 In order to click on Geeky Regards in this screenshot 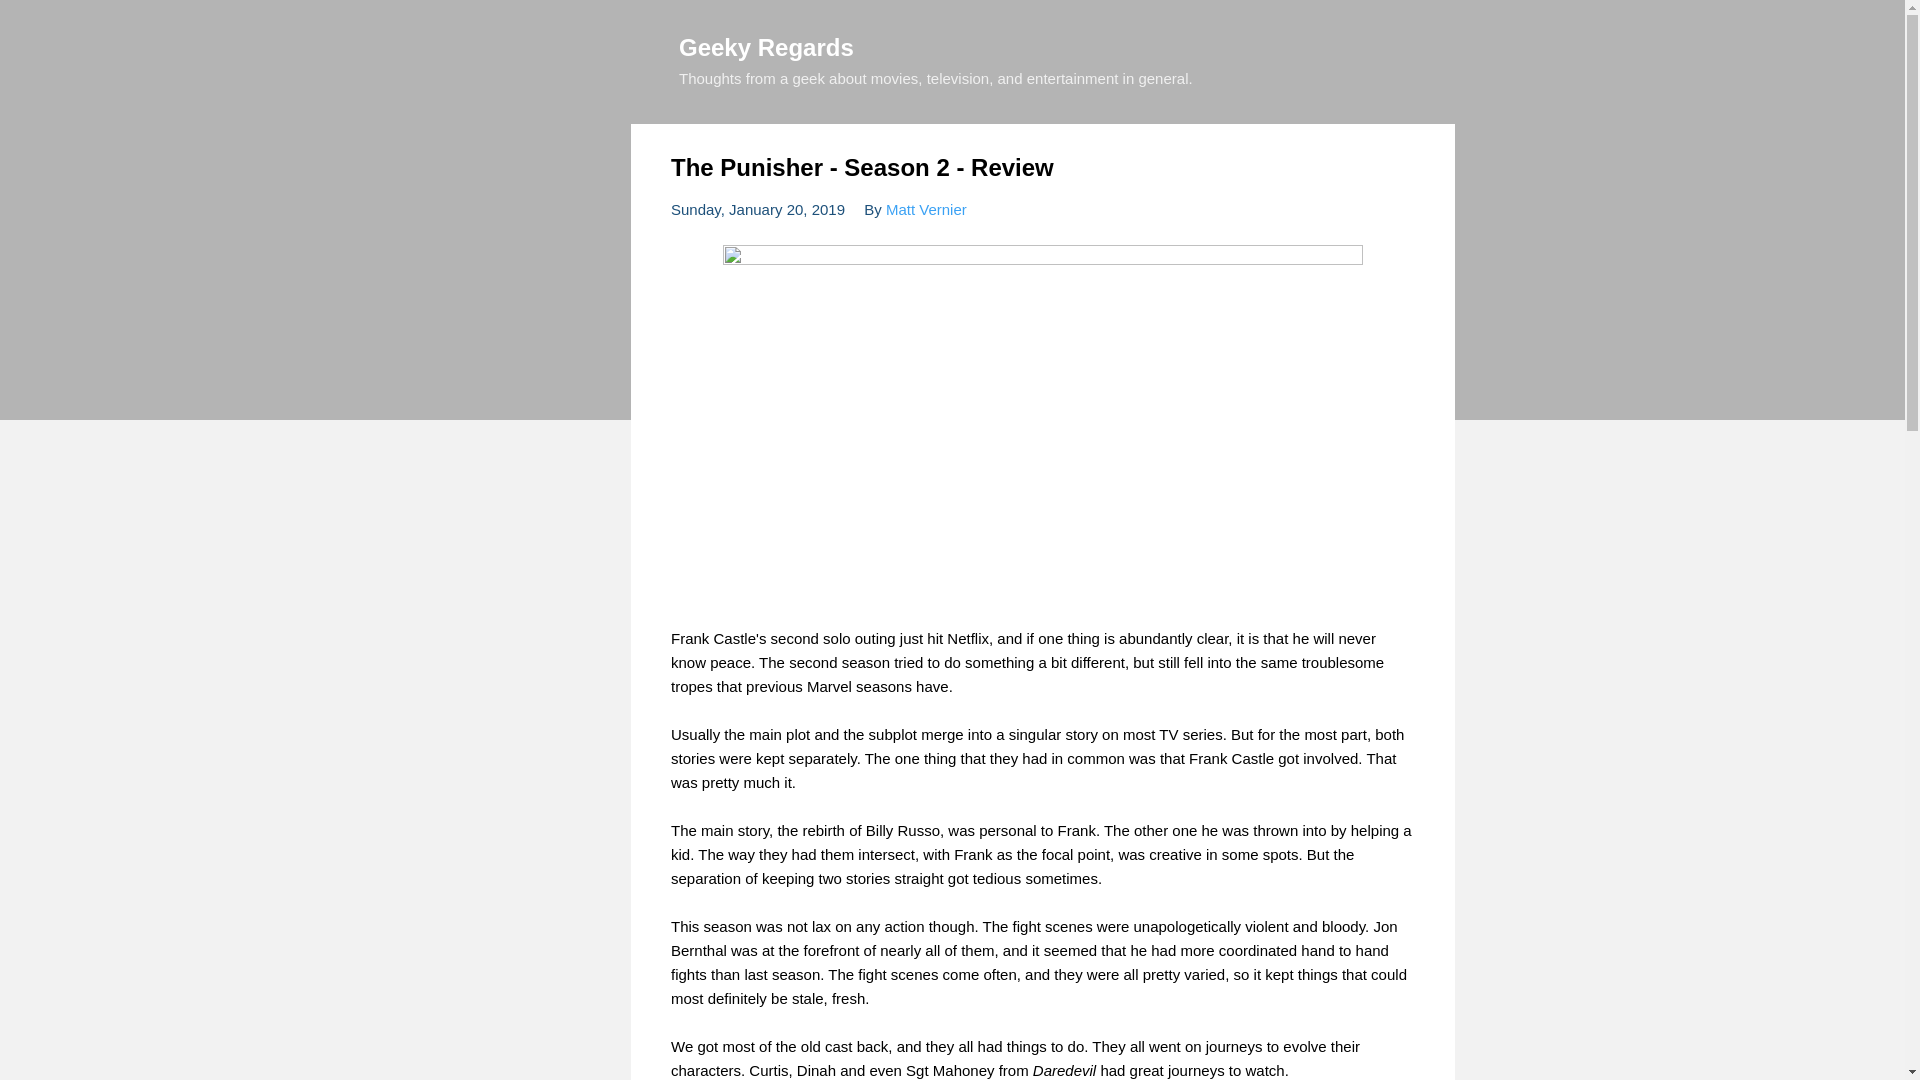, I will do `click(766, 46)`.